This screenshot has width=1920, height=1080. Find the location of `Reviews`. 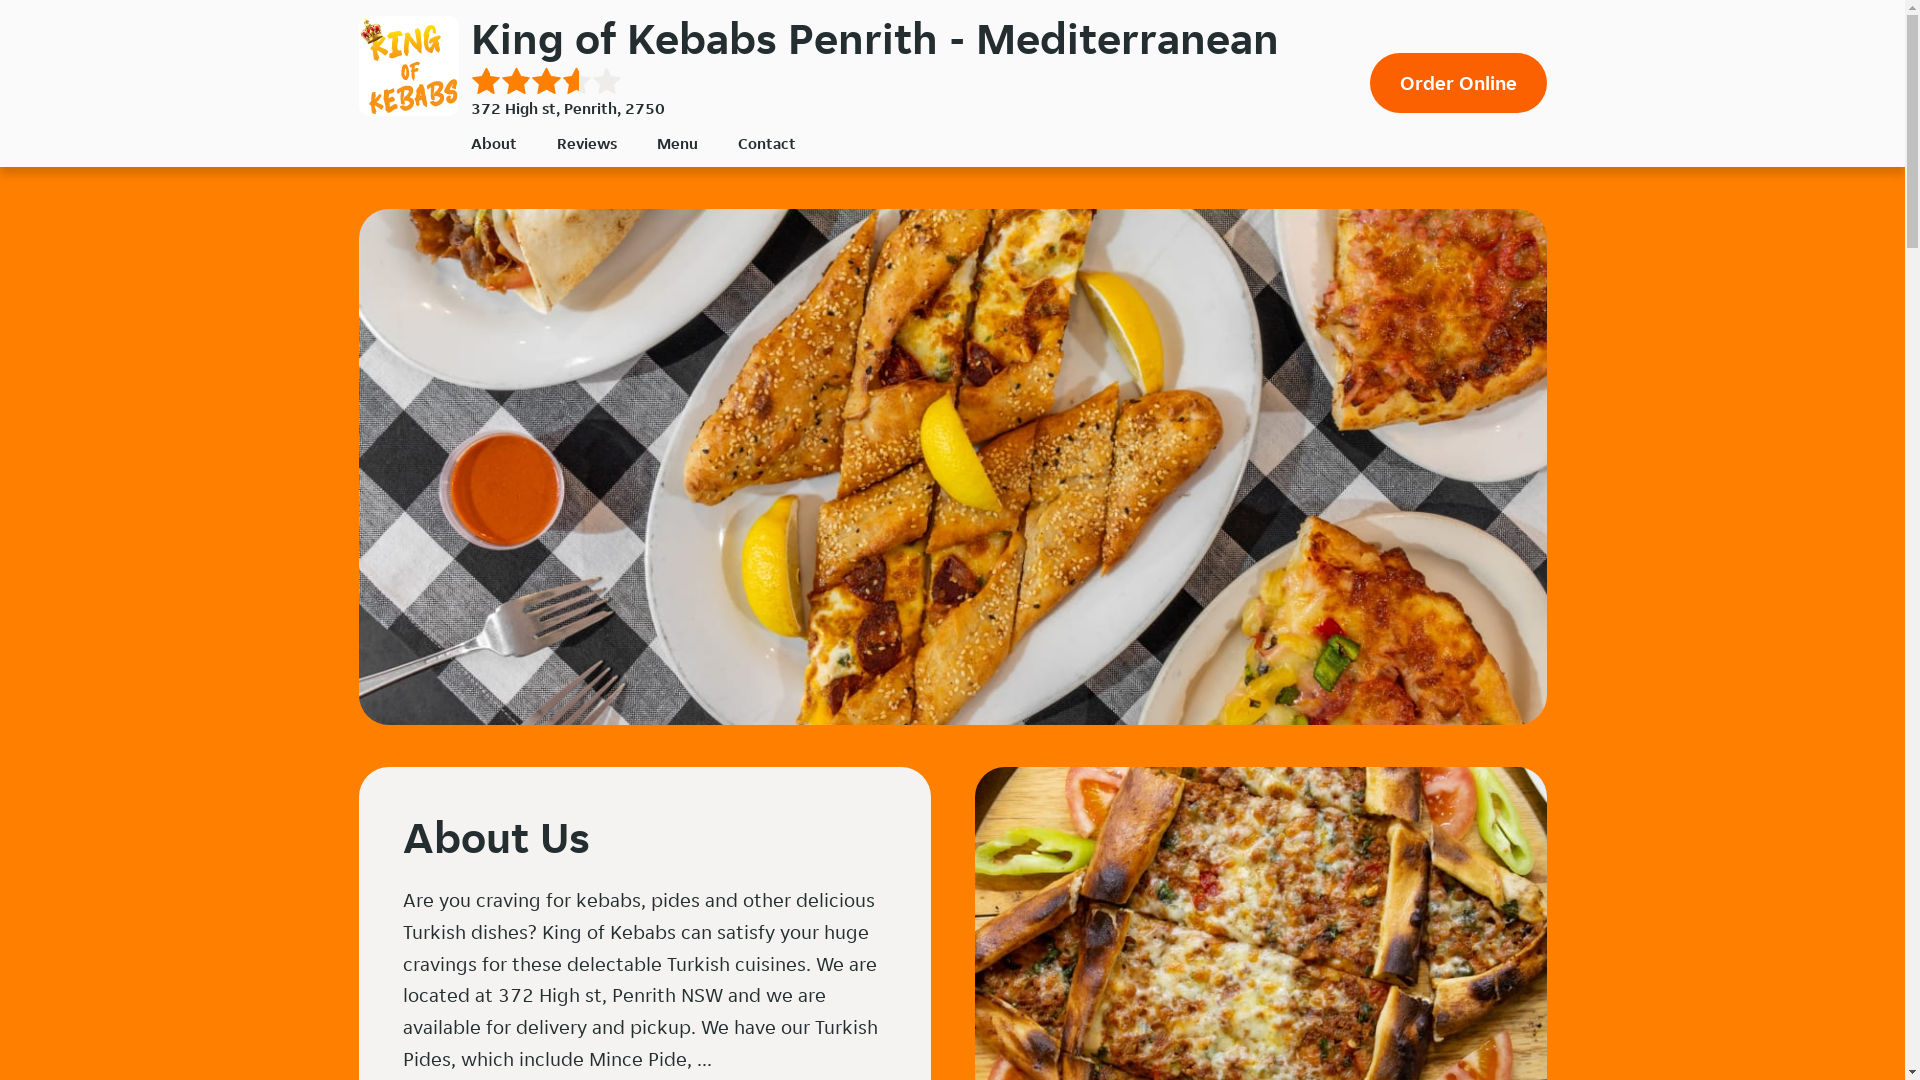

Reviews is located at coordinates (586, 144).